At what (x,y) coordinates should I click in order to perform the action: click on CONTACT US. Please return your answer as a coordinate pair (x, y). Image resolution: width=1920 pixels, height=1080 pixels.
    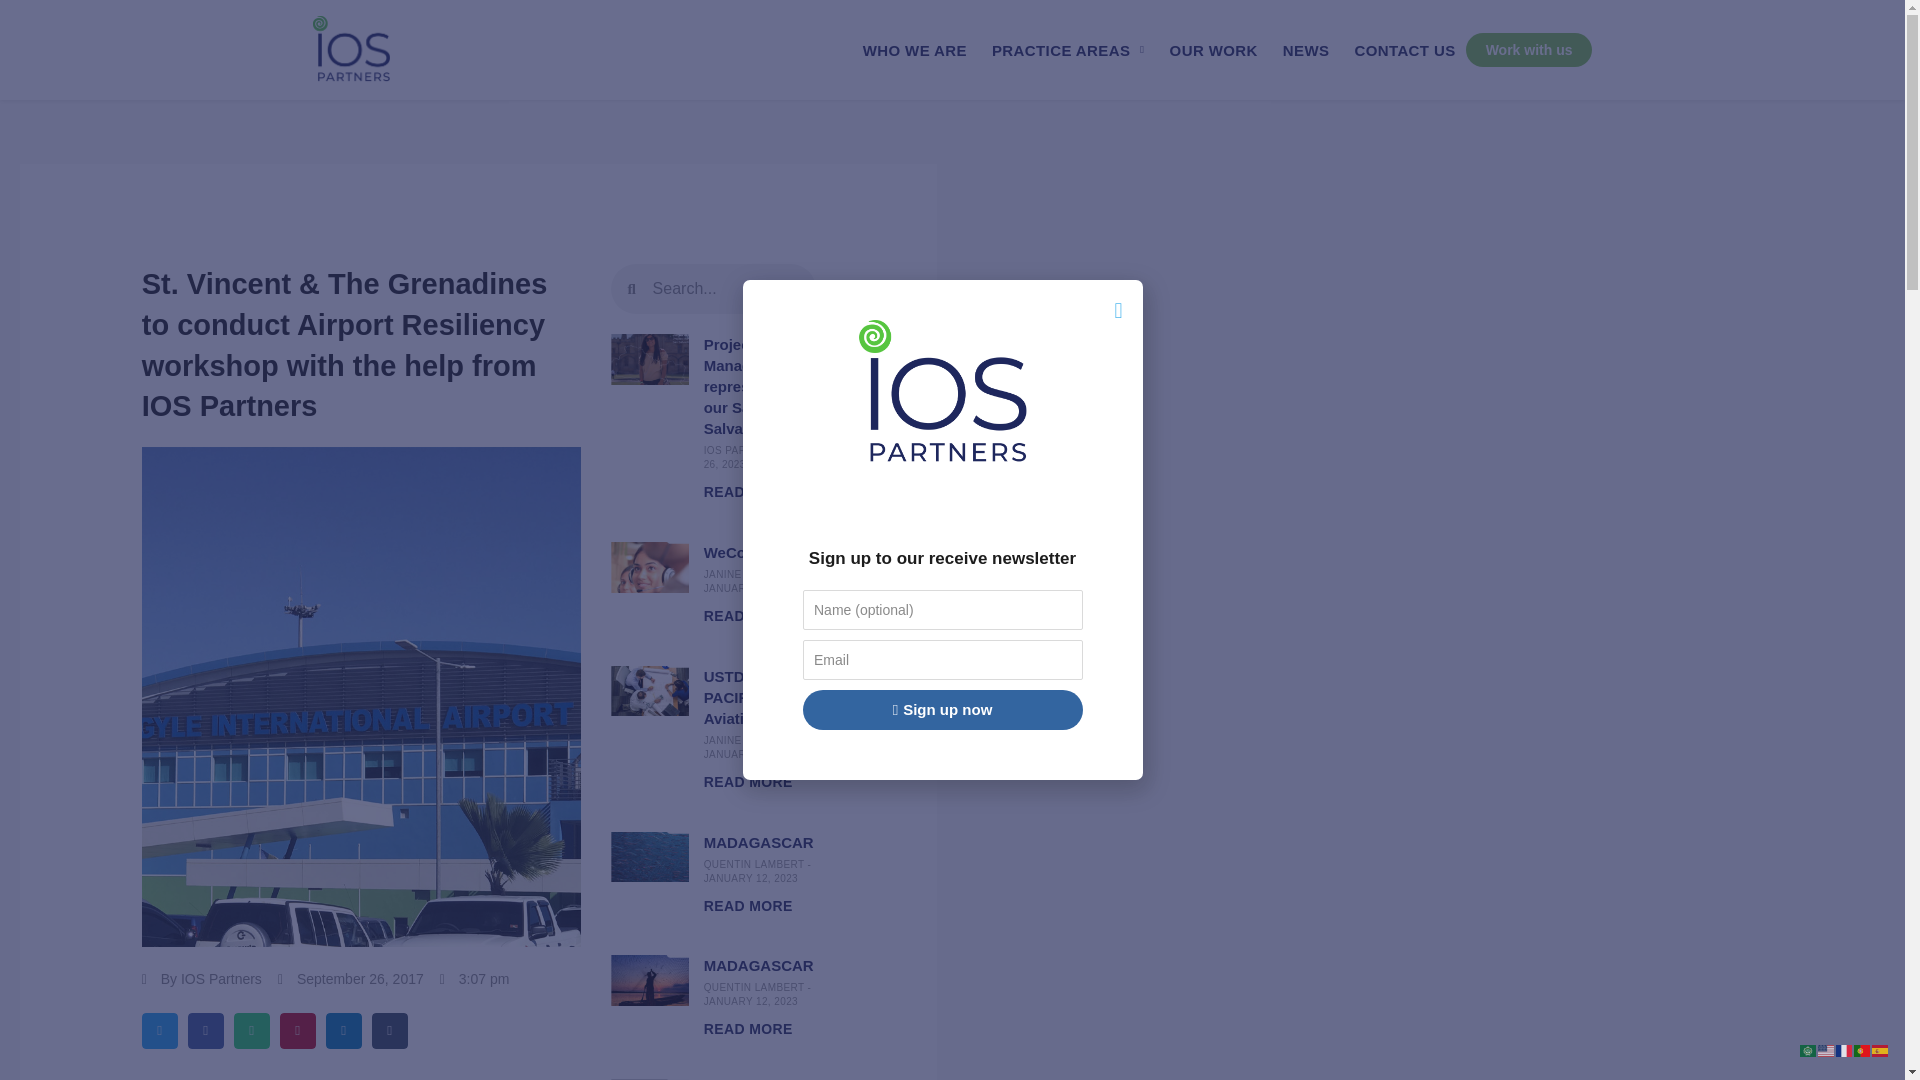
    Looking at the image, I should click on (1404, 49).